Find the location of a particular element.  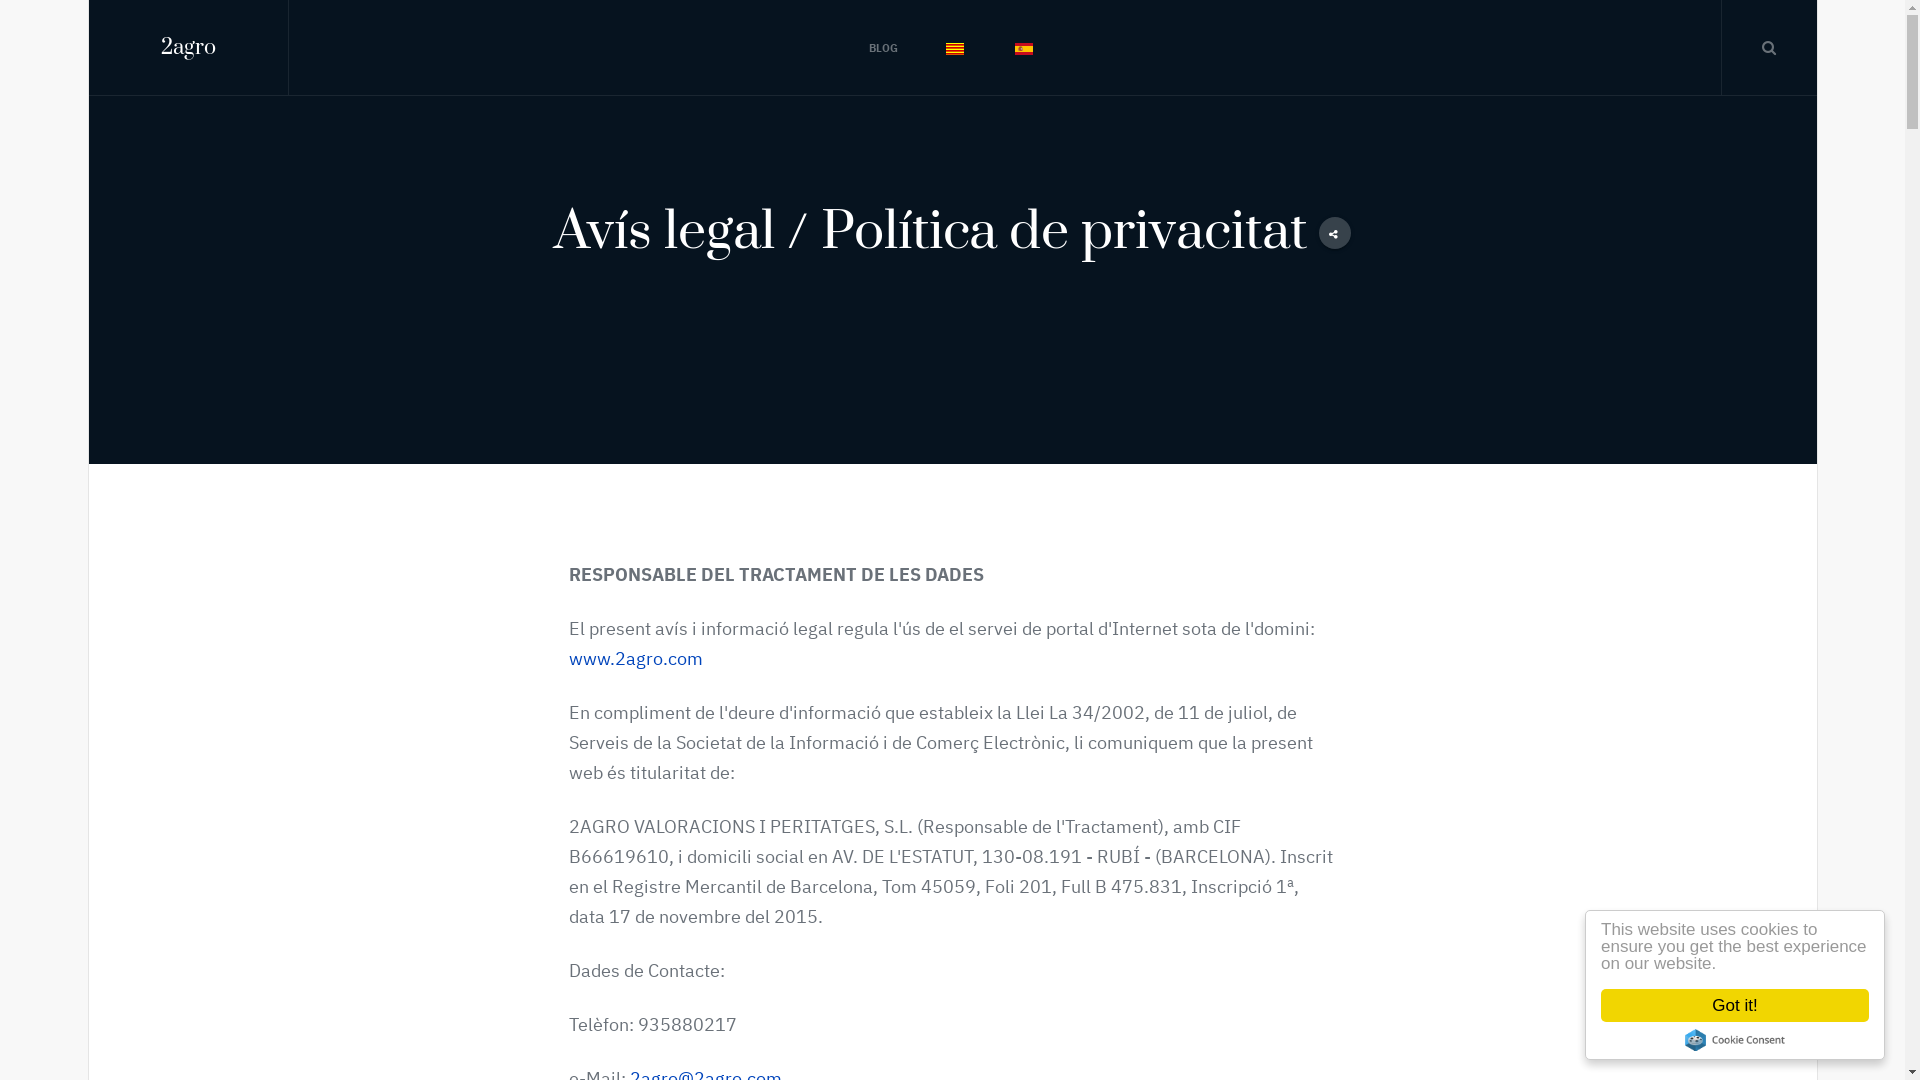

Got it! is located at coordinates (1735, 1006).